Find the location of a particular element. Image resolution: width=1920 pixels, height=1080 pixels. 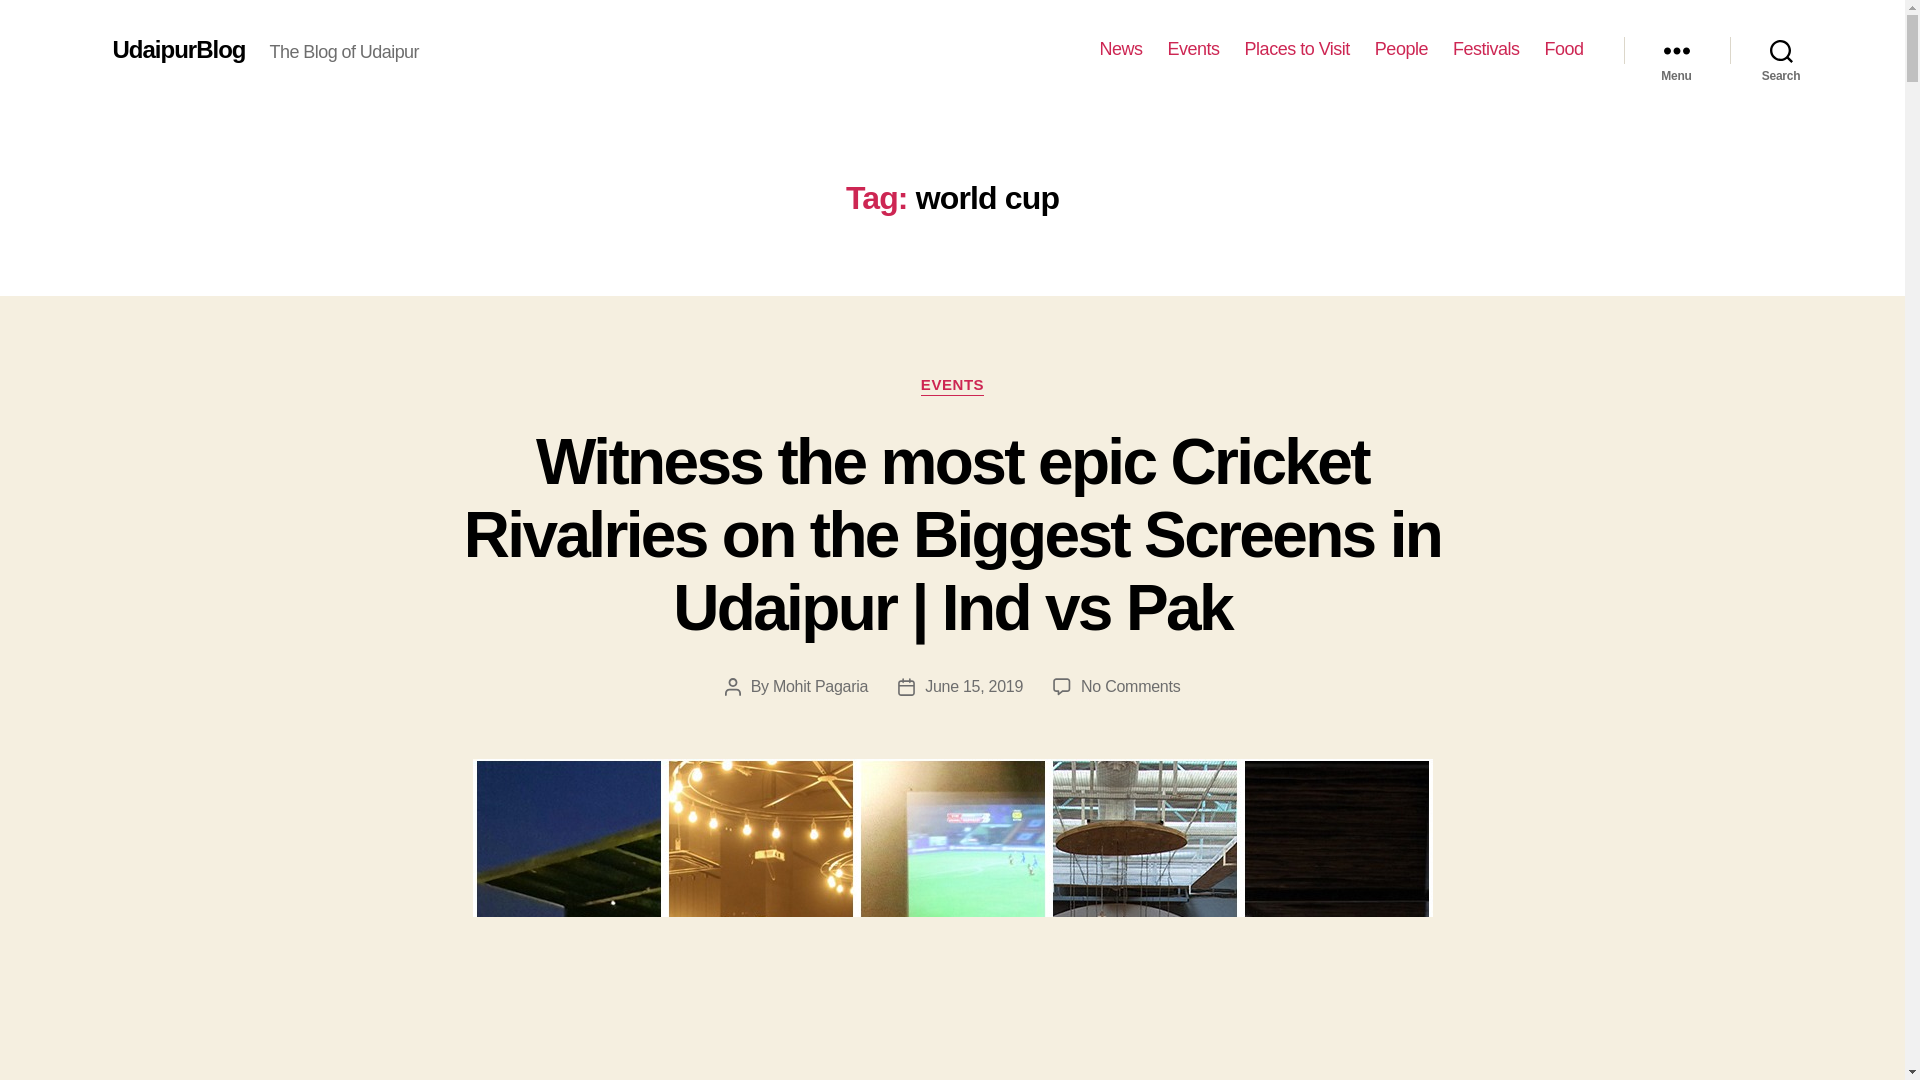

Search is located at coordinates (1781, 50).